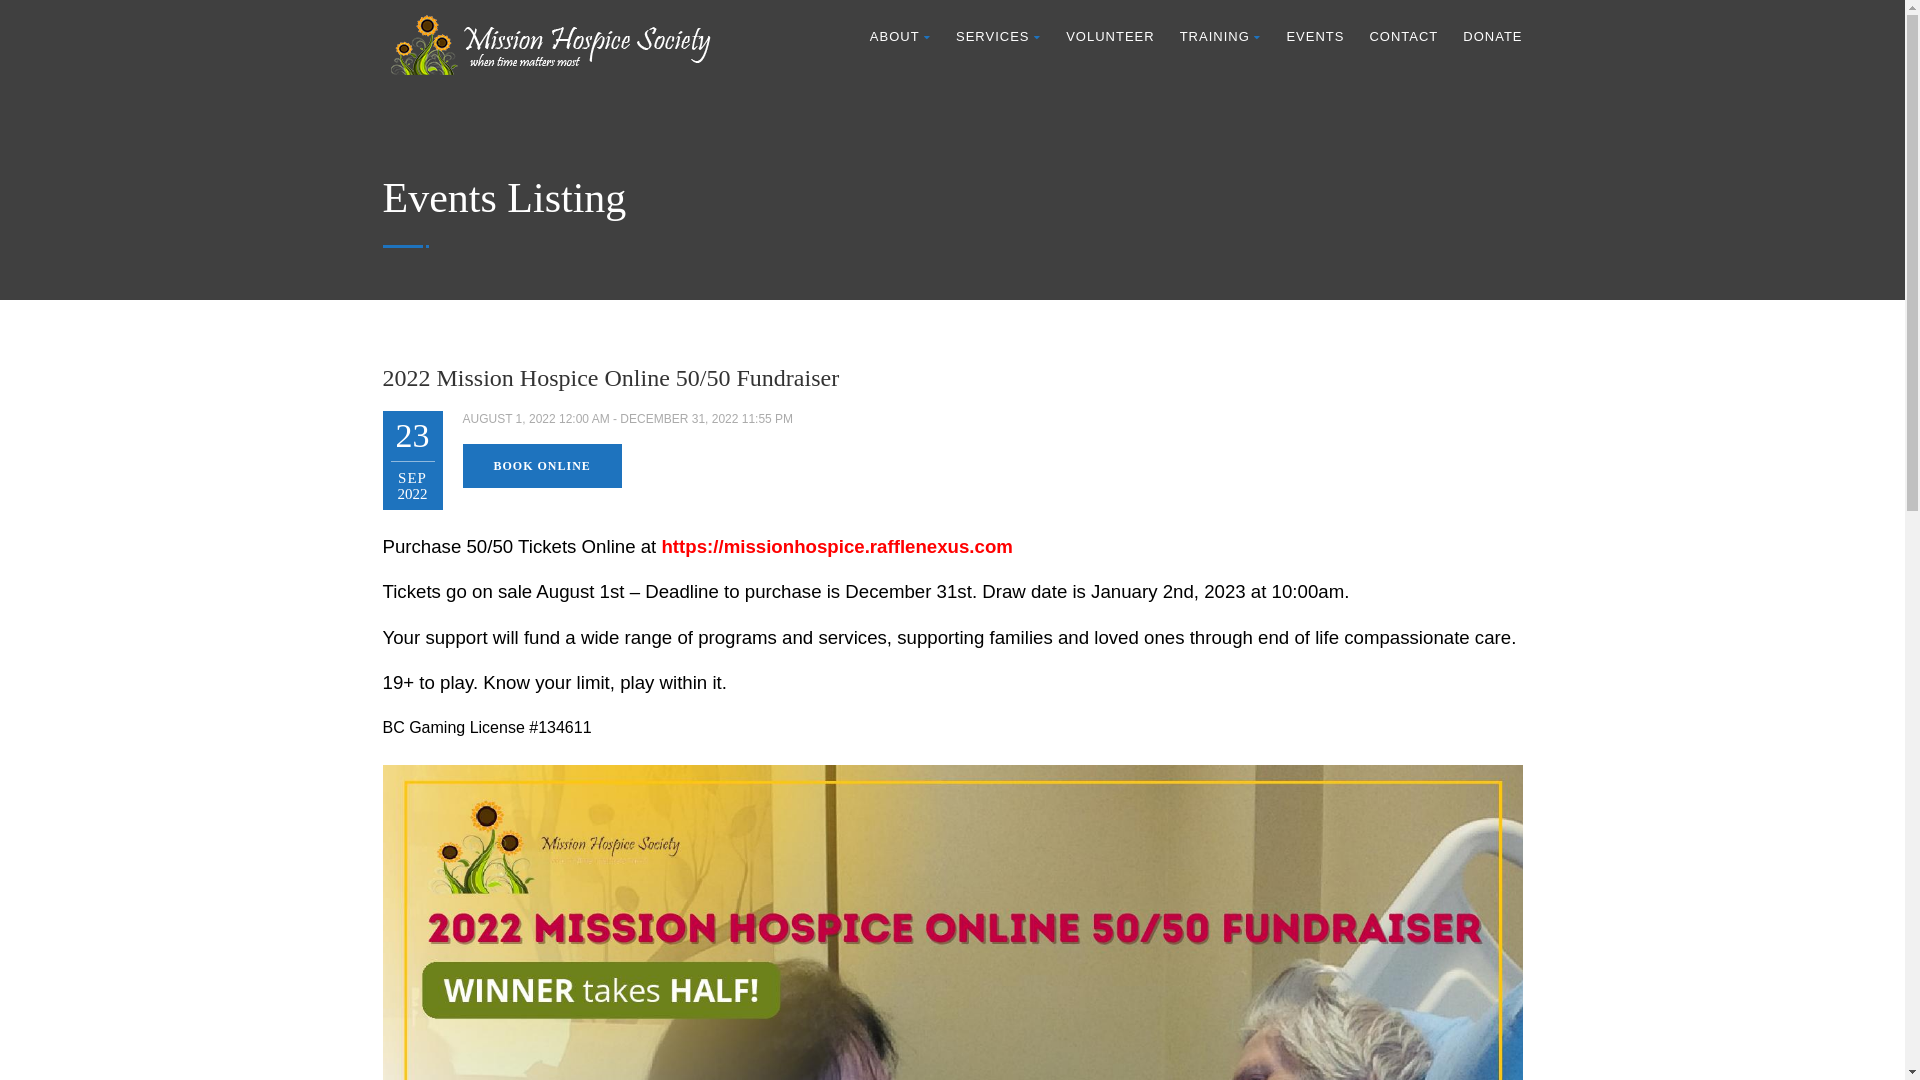 This screenshot has height=1080, width=1920. Describe the element at coordinates (542, 466) in the screenshot. I see `BOOK ONLINE` at that location.